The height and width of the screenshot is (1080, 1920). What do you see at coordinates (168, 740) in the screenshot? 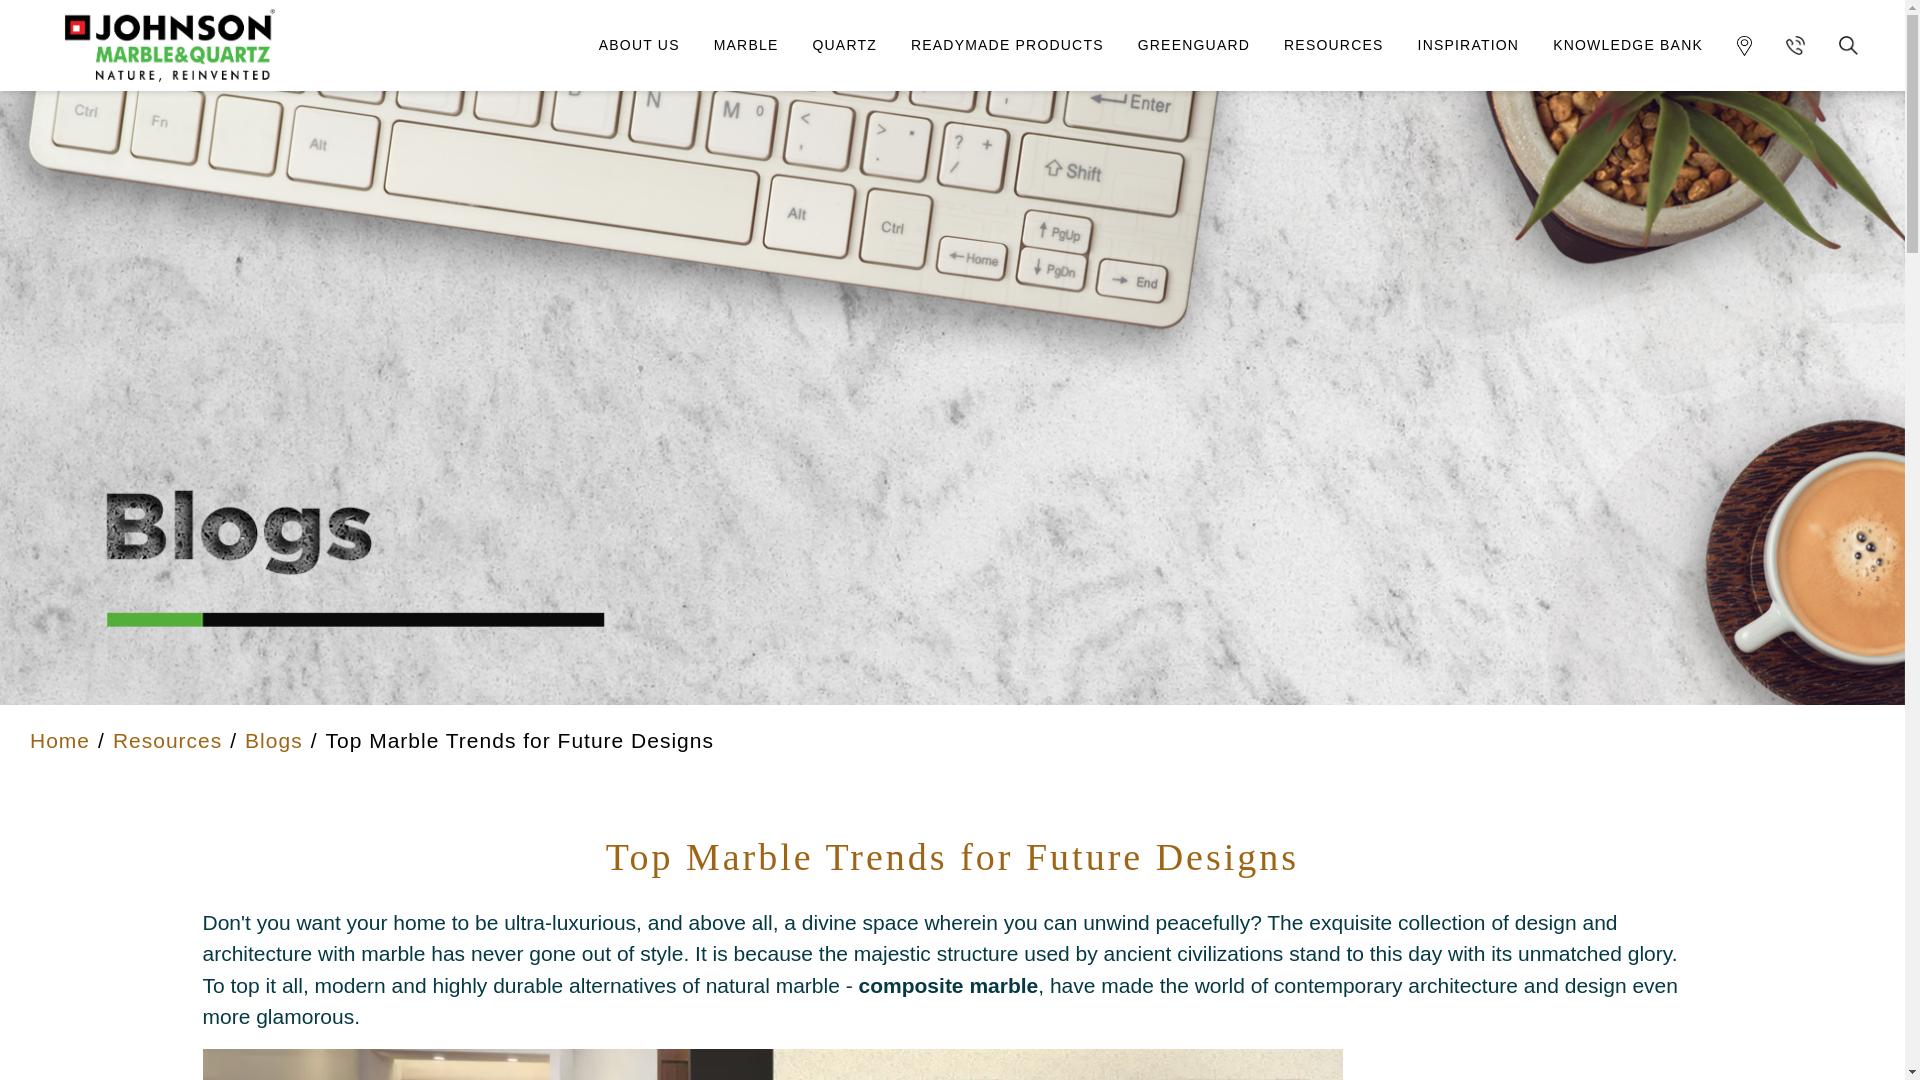
I see `Resources` at bounding box center [168, 740].